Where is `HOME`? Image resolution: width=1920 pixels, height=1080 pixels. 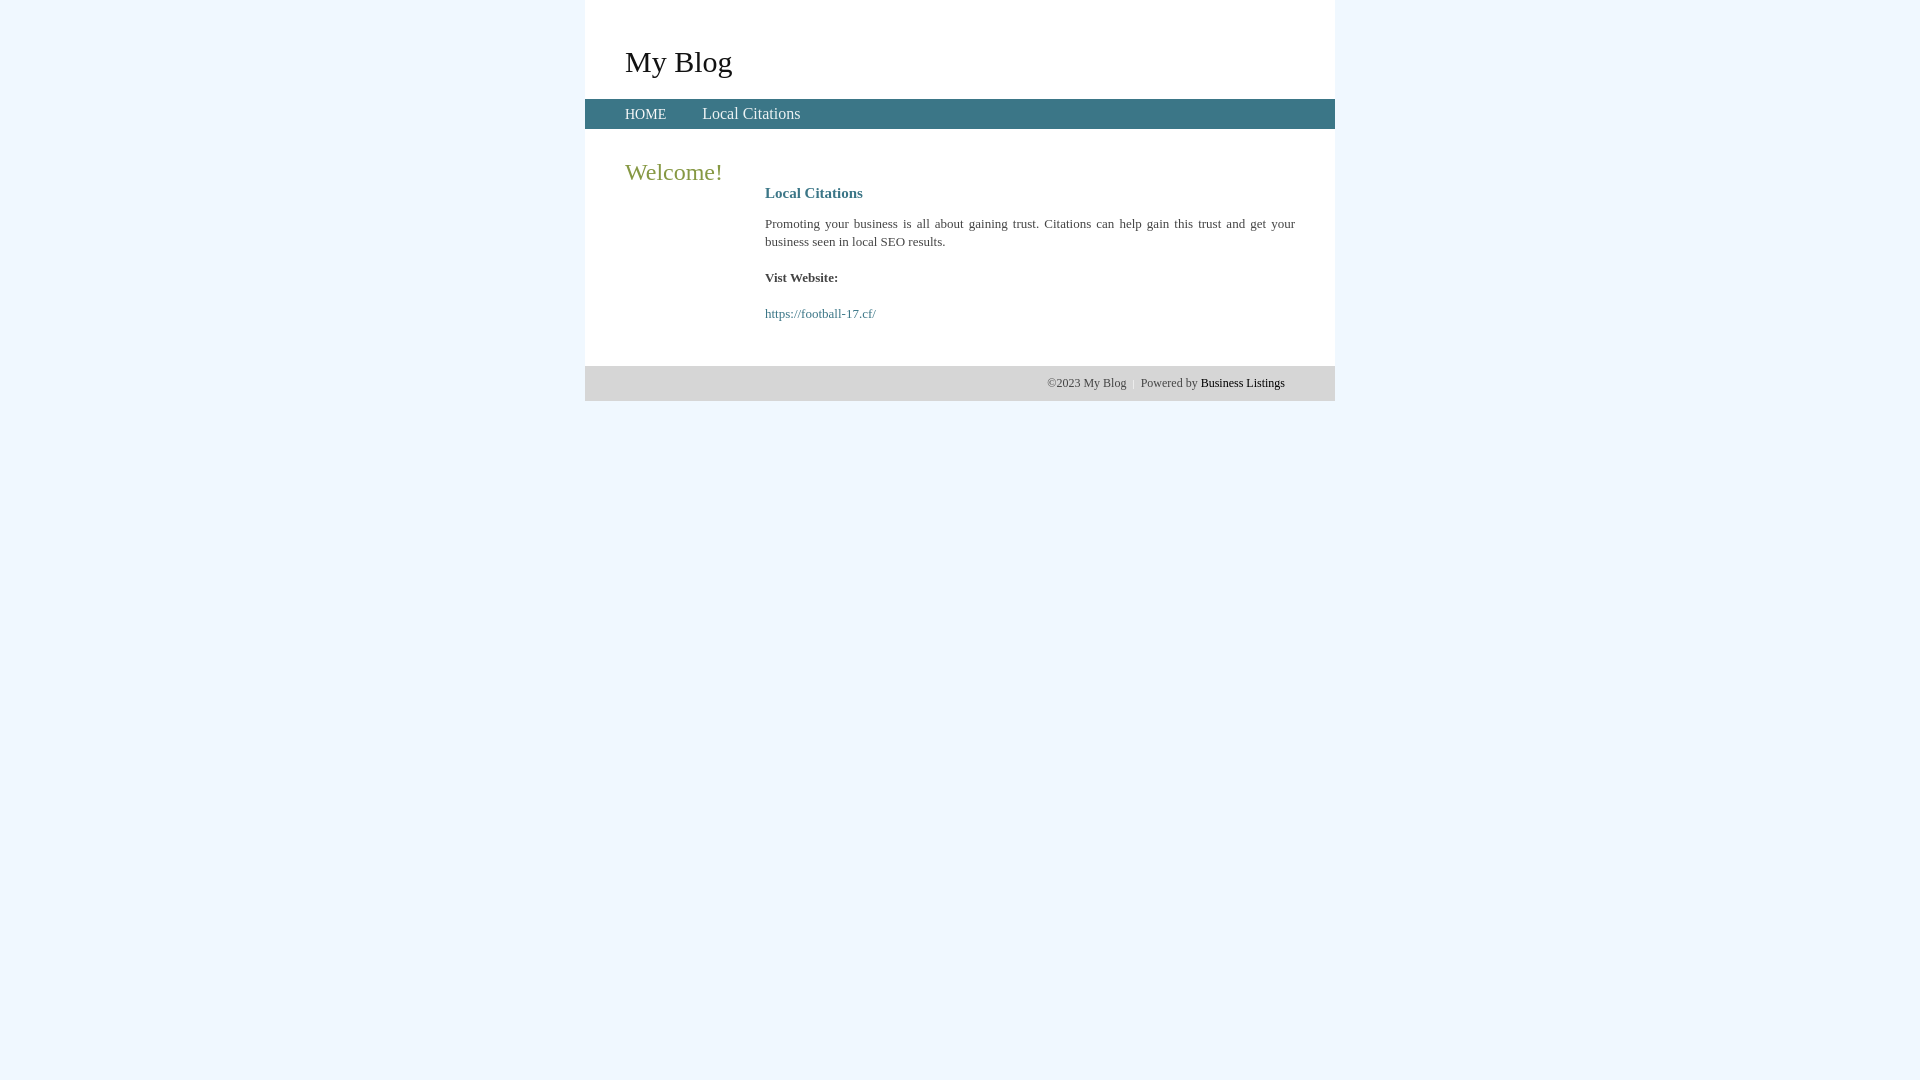 HOME is located at coordinates (646, 114).